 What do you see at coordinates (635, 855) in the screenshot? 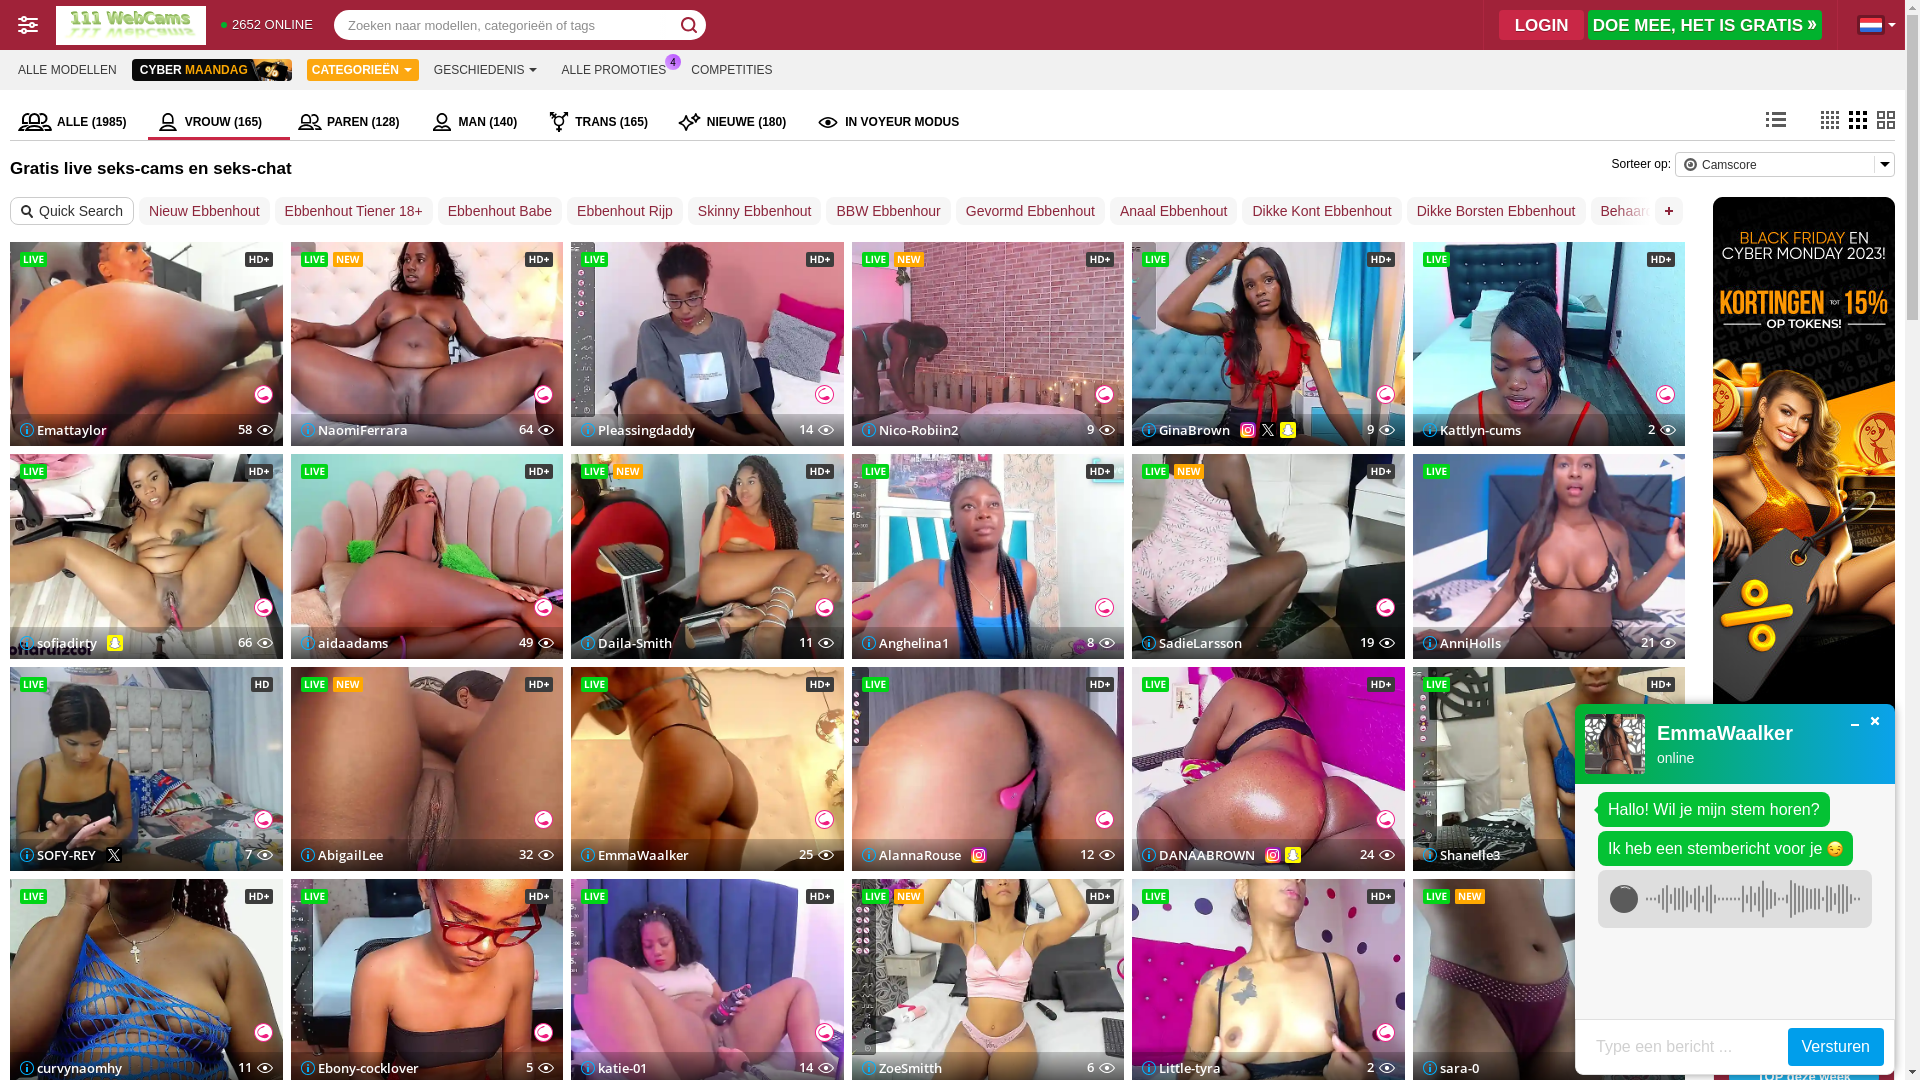
I see `EmmaWaalker` at bounding box center [635, 855].